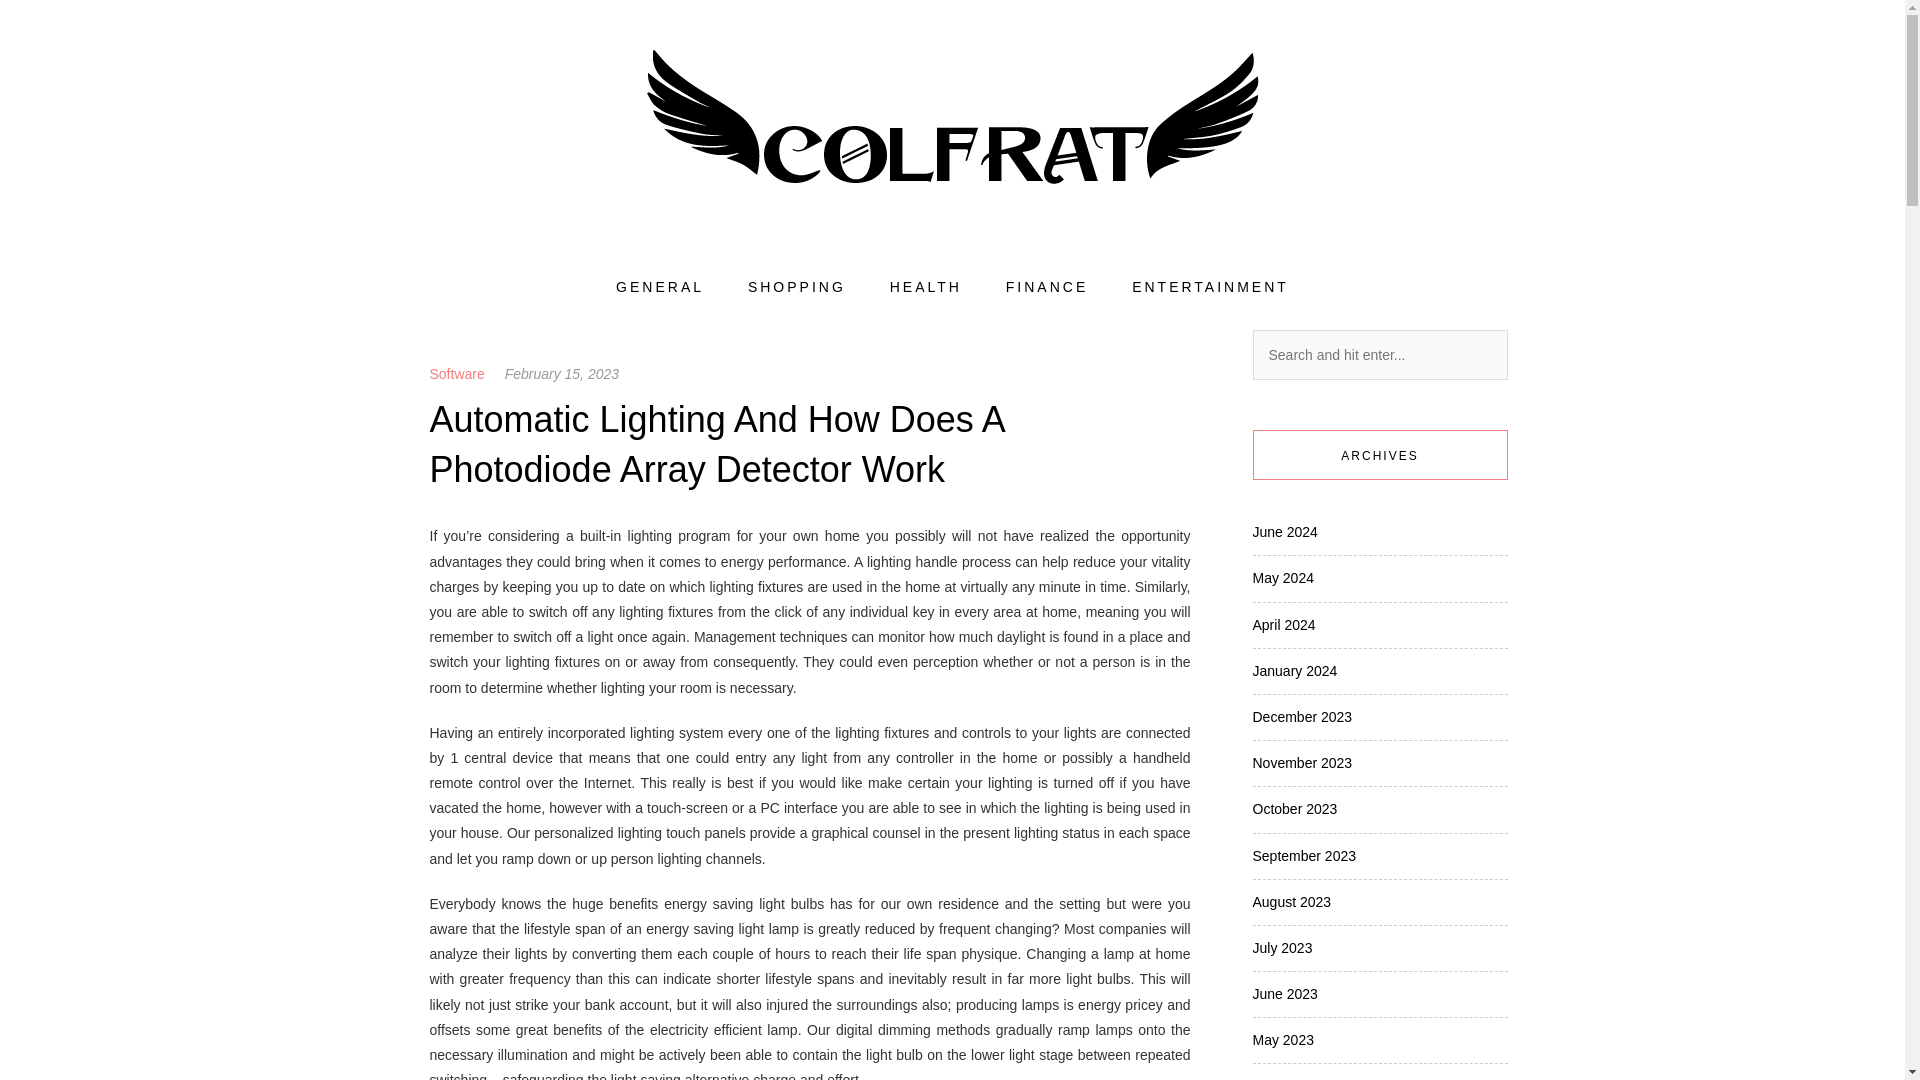  I want to click on November 2023, so click(1301, 762).